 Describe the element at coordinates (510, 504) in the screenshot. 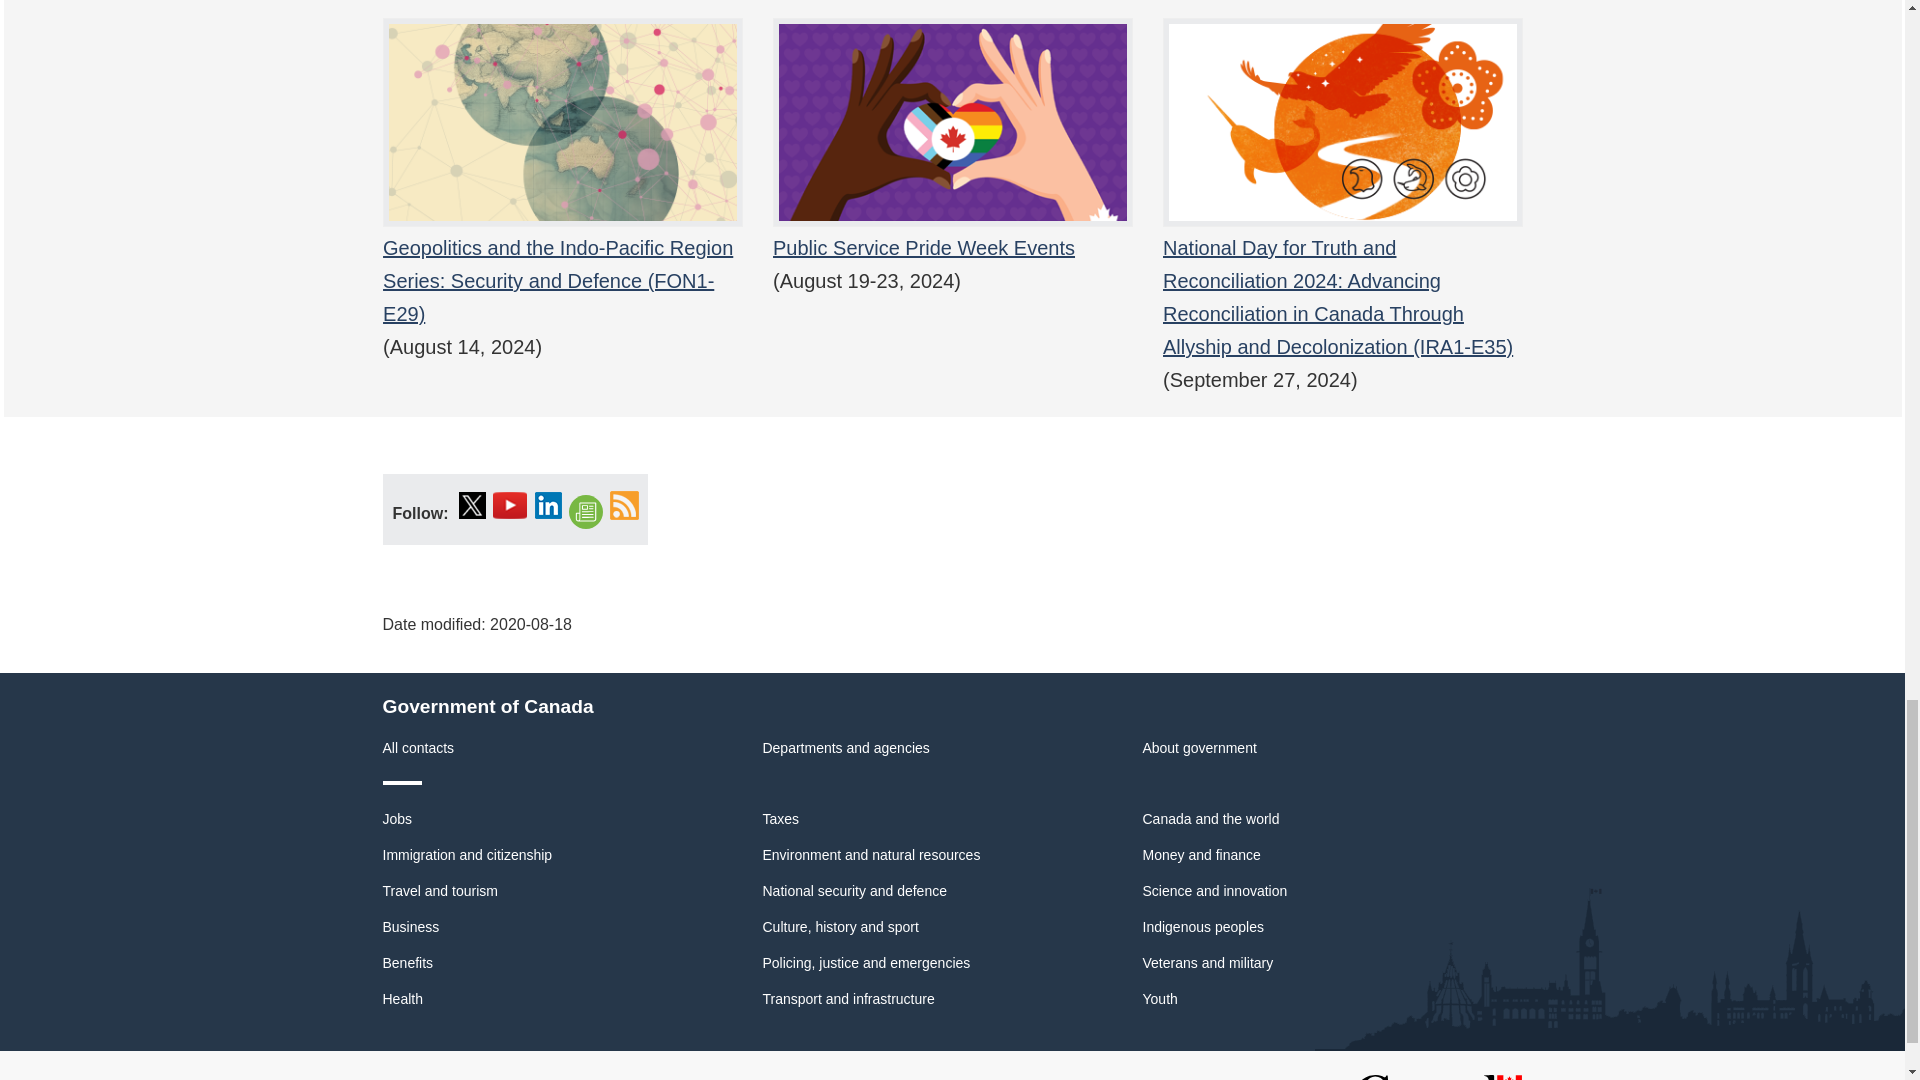

I see `YouTube` at that location.